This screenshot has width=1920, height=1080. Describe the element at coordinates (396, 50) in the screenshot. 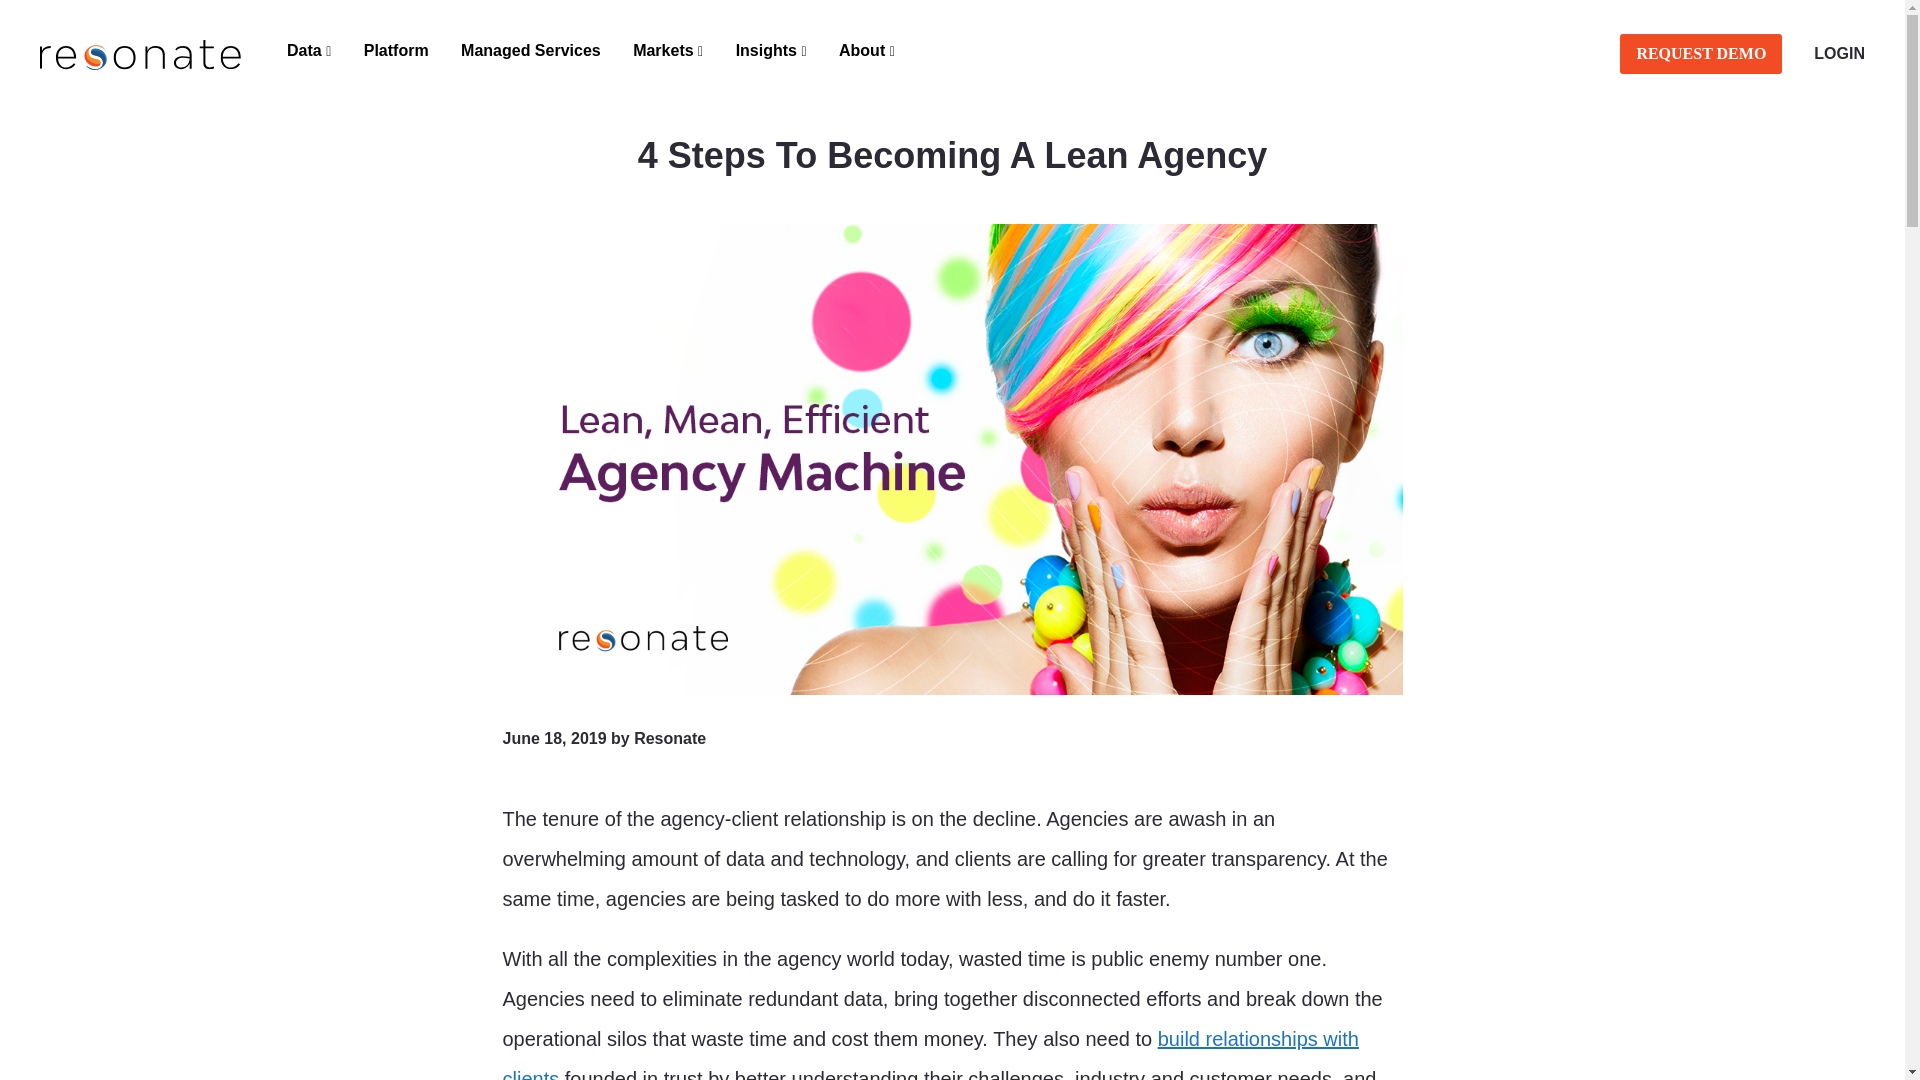

I see `Platform` at that location.